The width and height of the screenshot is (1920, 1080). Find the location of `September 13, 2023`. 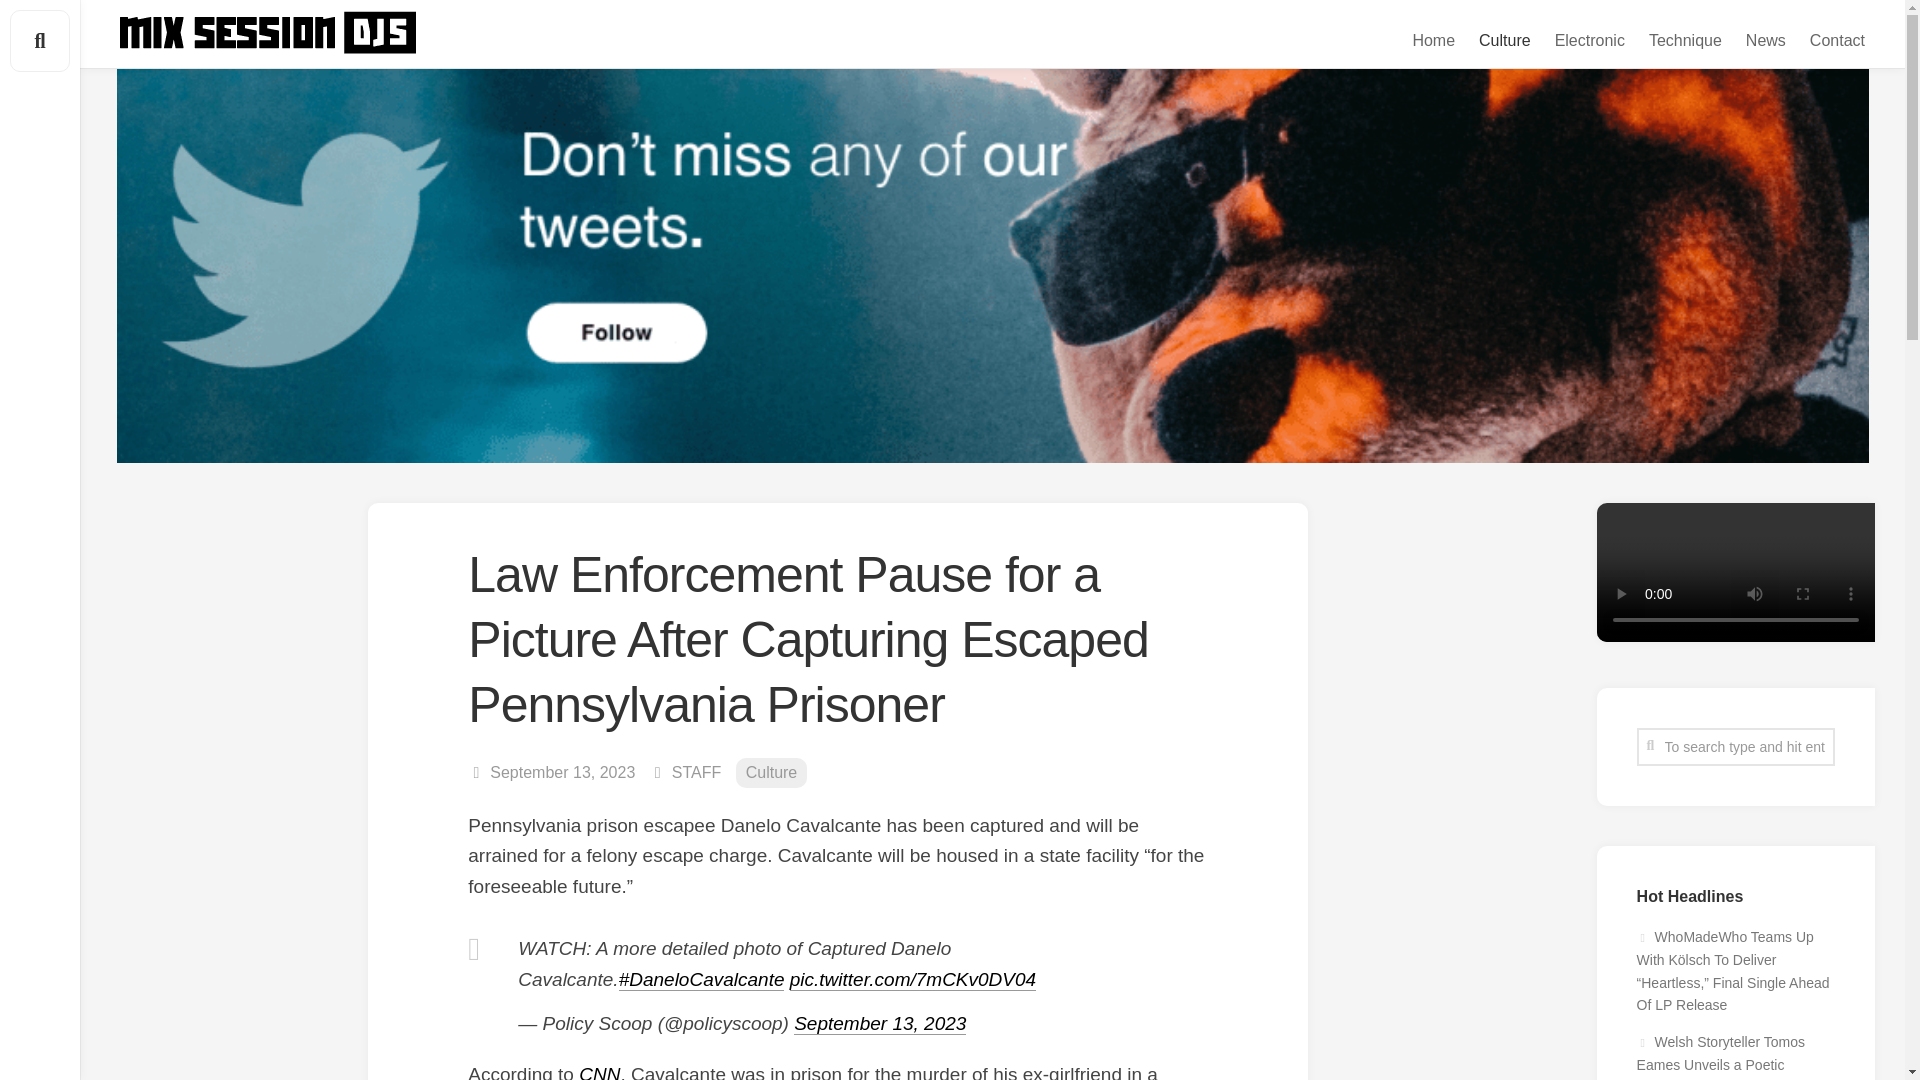

September 13, 2023 is located at coordinates (880, 1023).